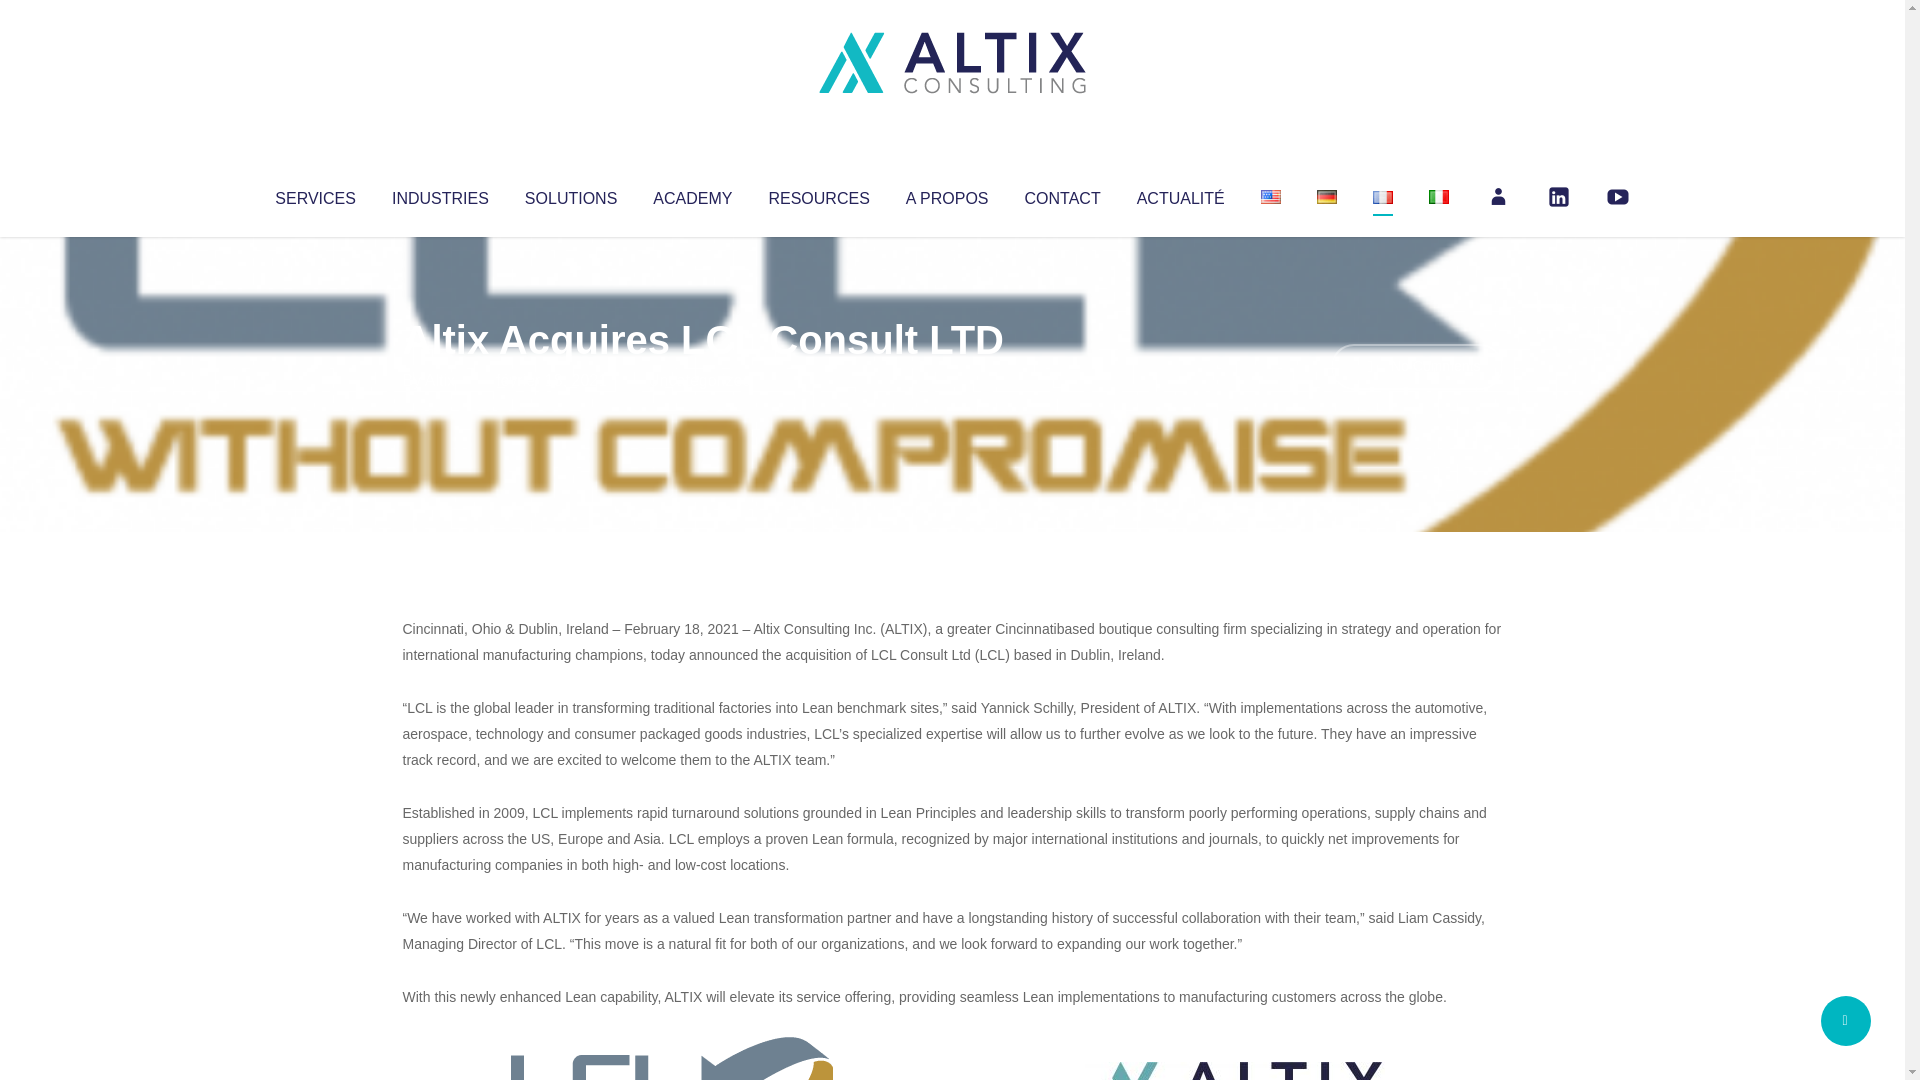 The height and width of the screenshot is (1080, 1920). What do you see at coordinates (440, 380) in the screenshot?
I see `Altix` at bounding box center [440, 380].